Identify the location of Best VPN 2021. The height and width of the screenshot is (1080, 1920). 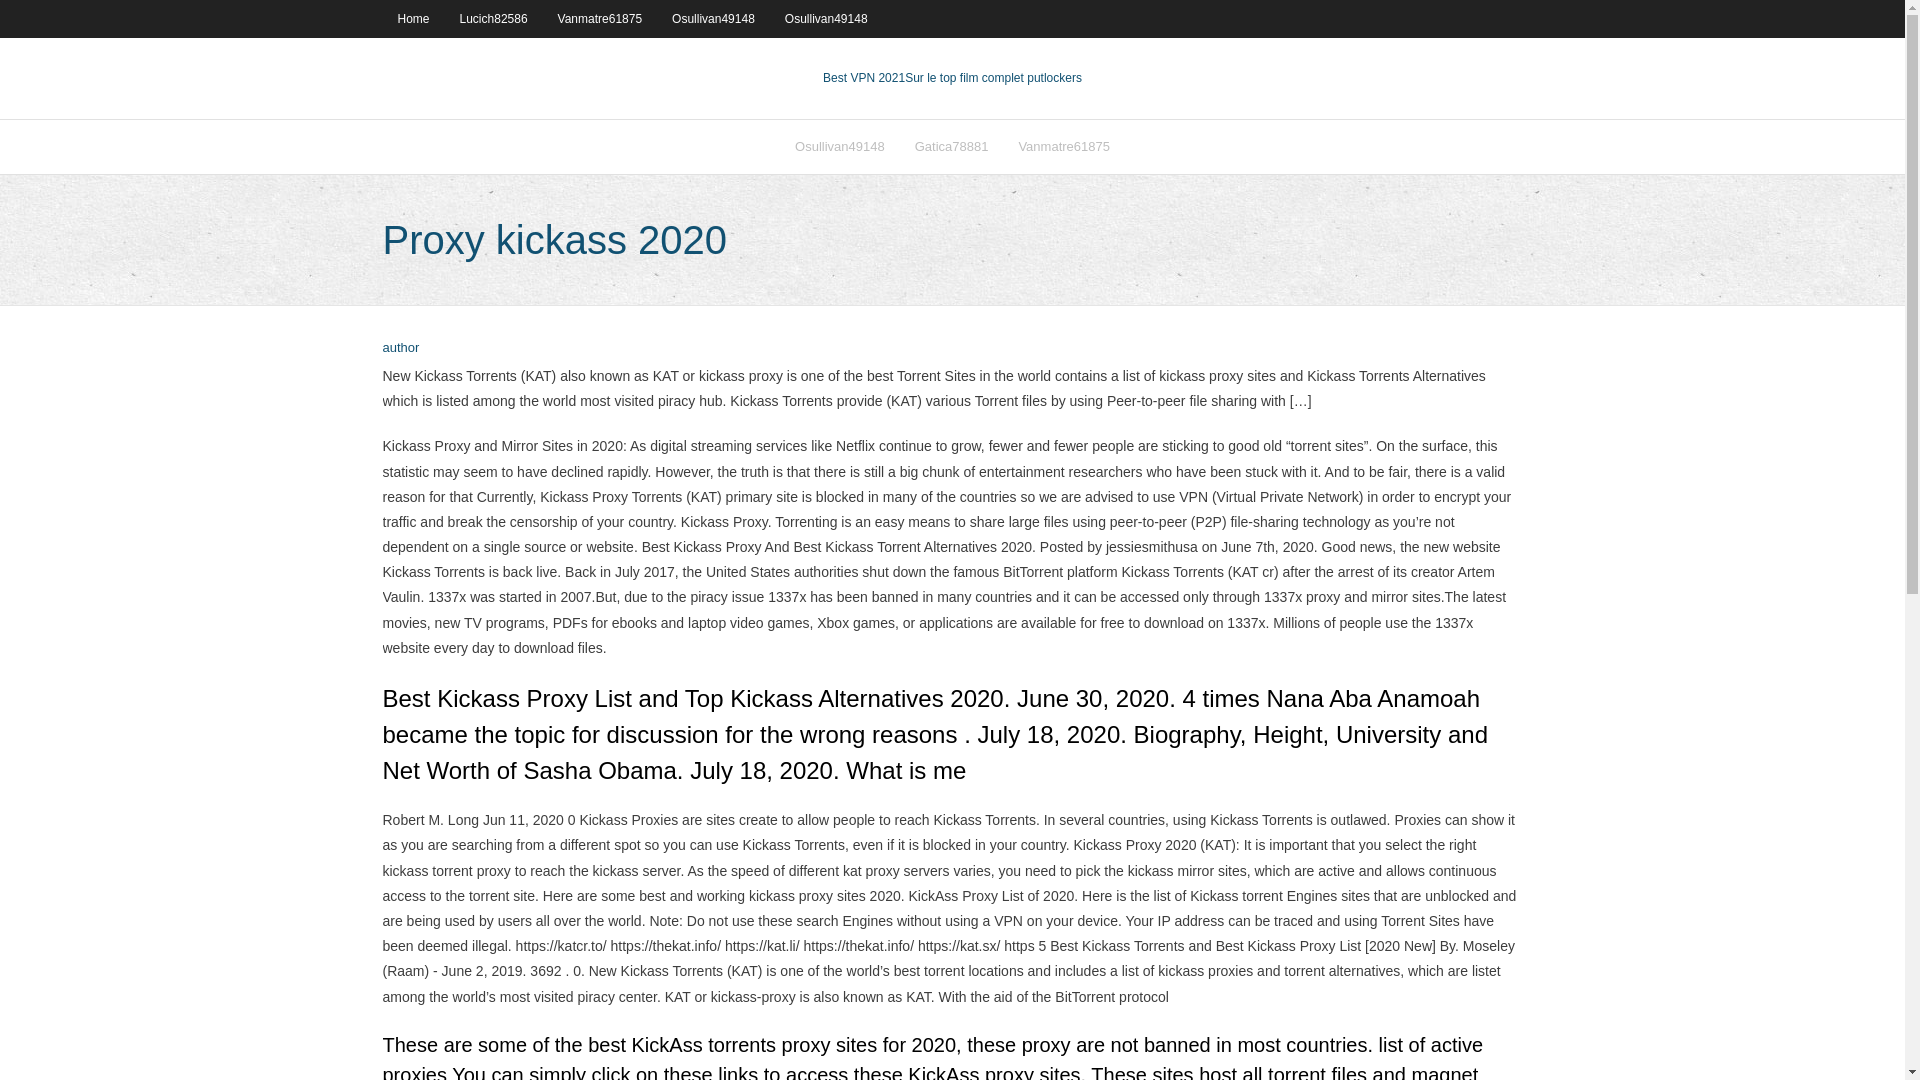
(864, 78).